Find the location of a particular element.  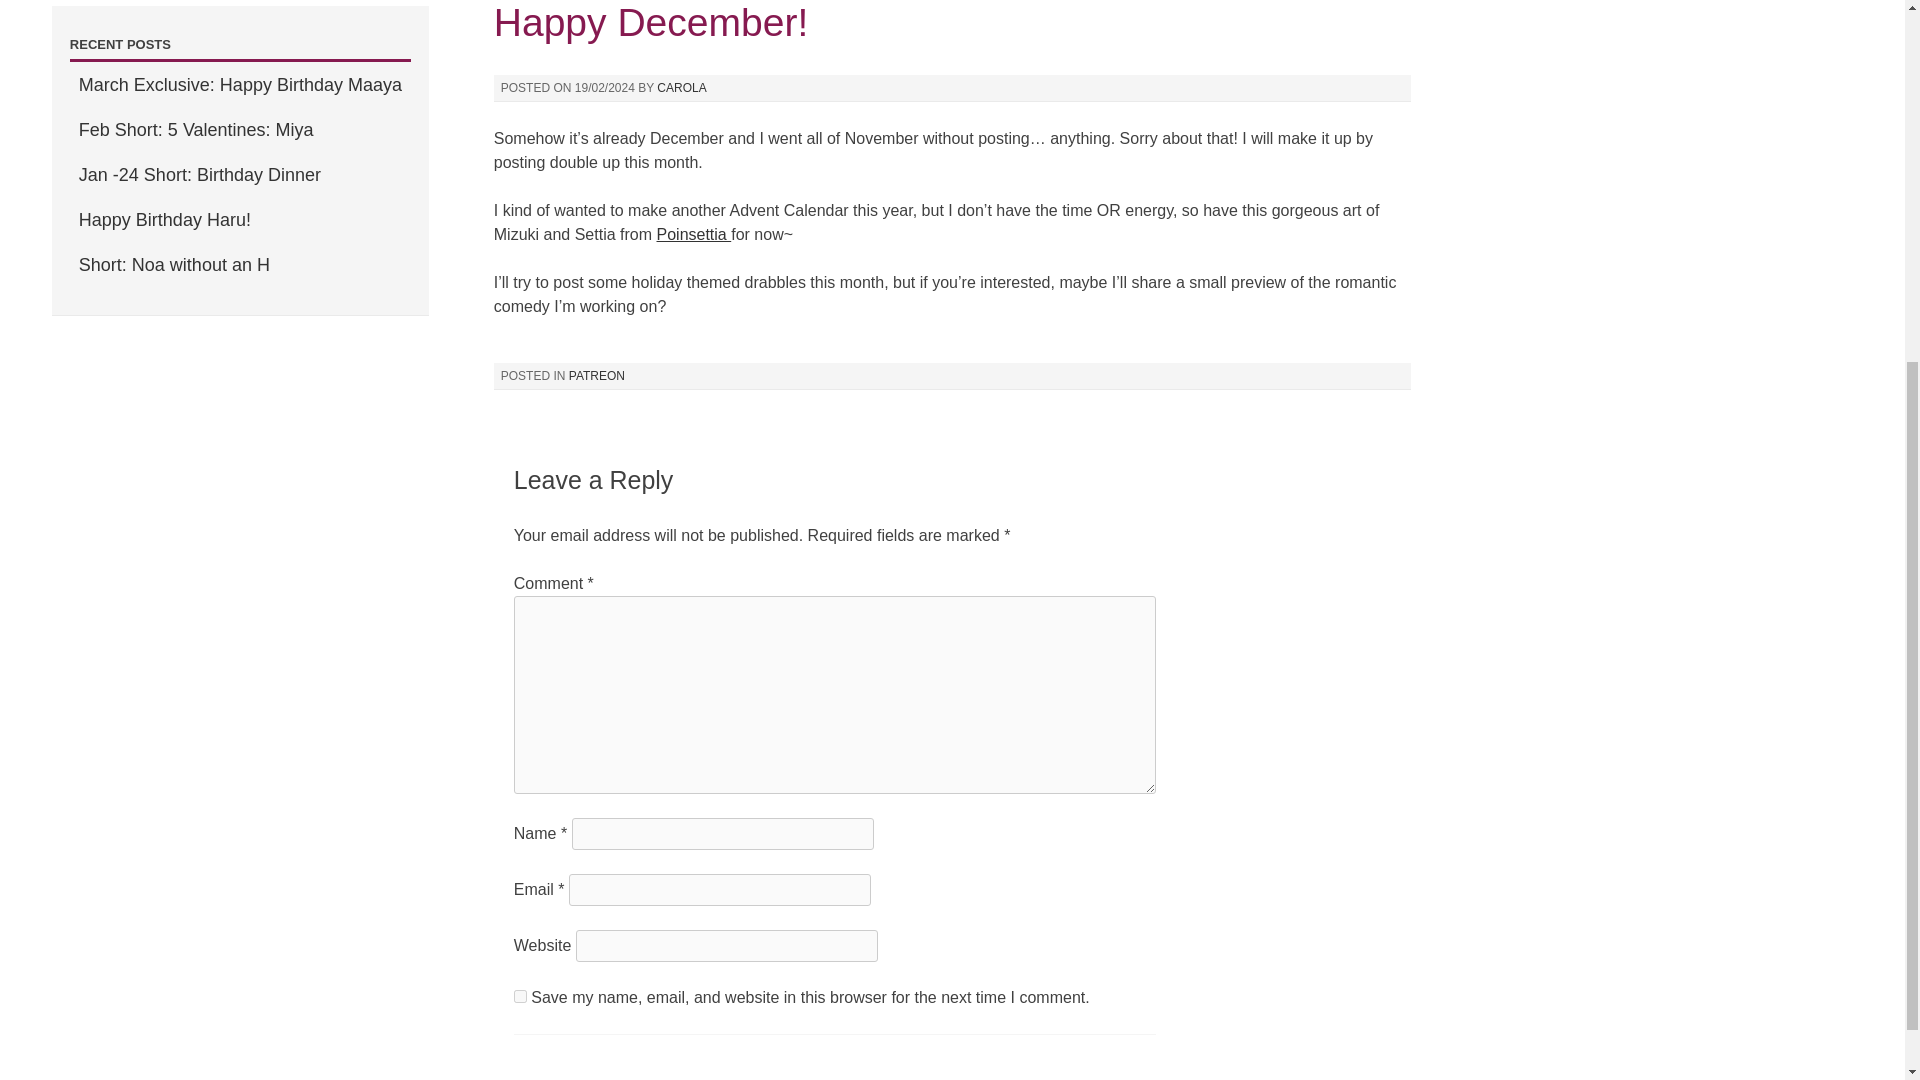

Short: Noa without an H is located at coordinates (174, 264).